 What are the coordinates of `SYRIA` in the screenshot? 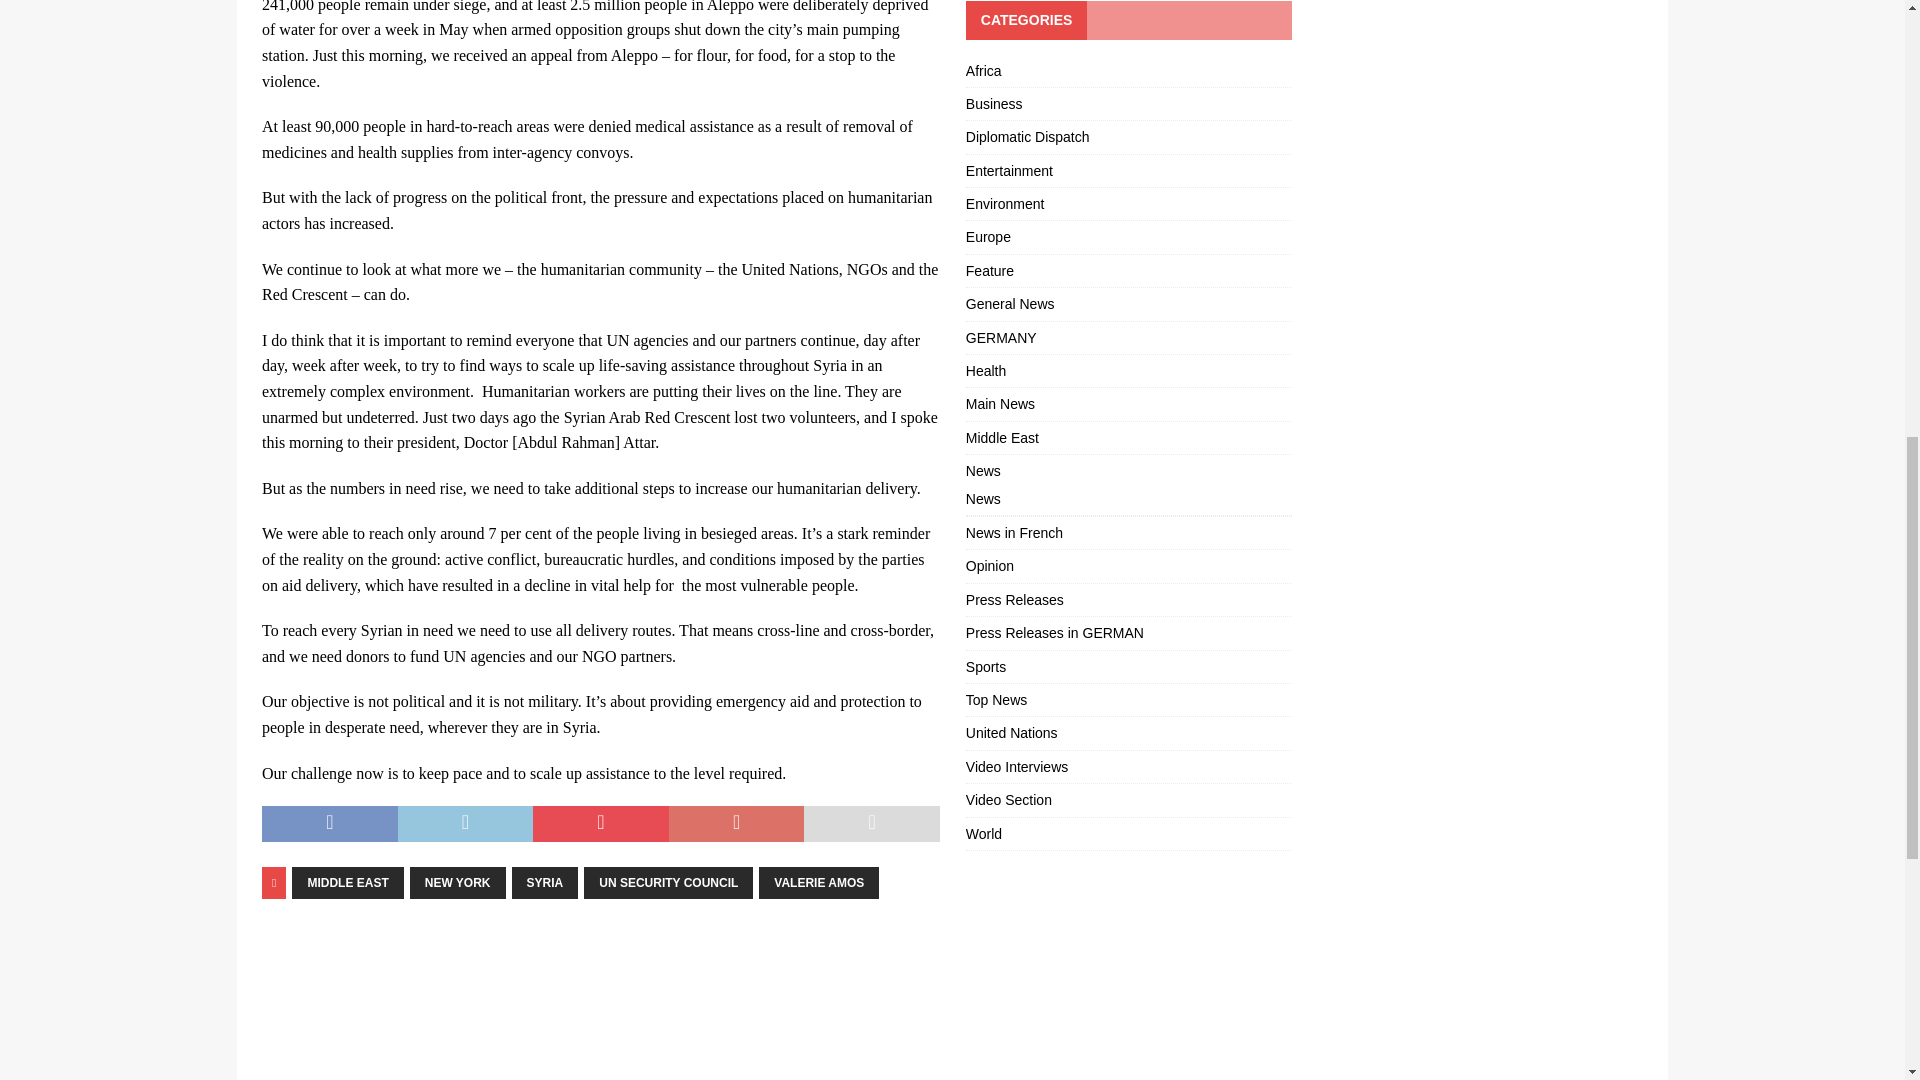 It's located at (546, 882).